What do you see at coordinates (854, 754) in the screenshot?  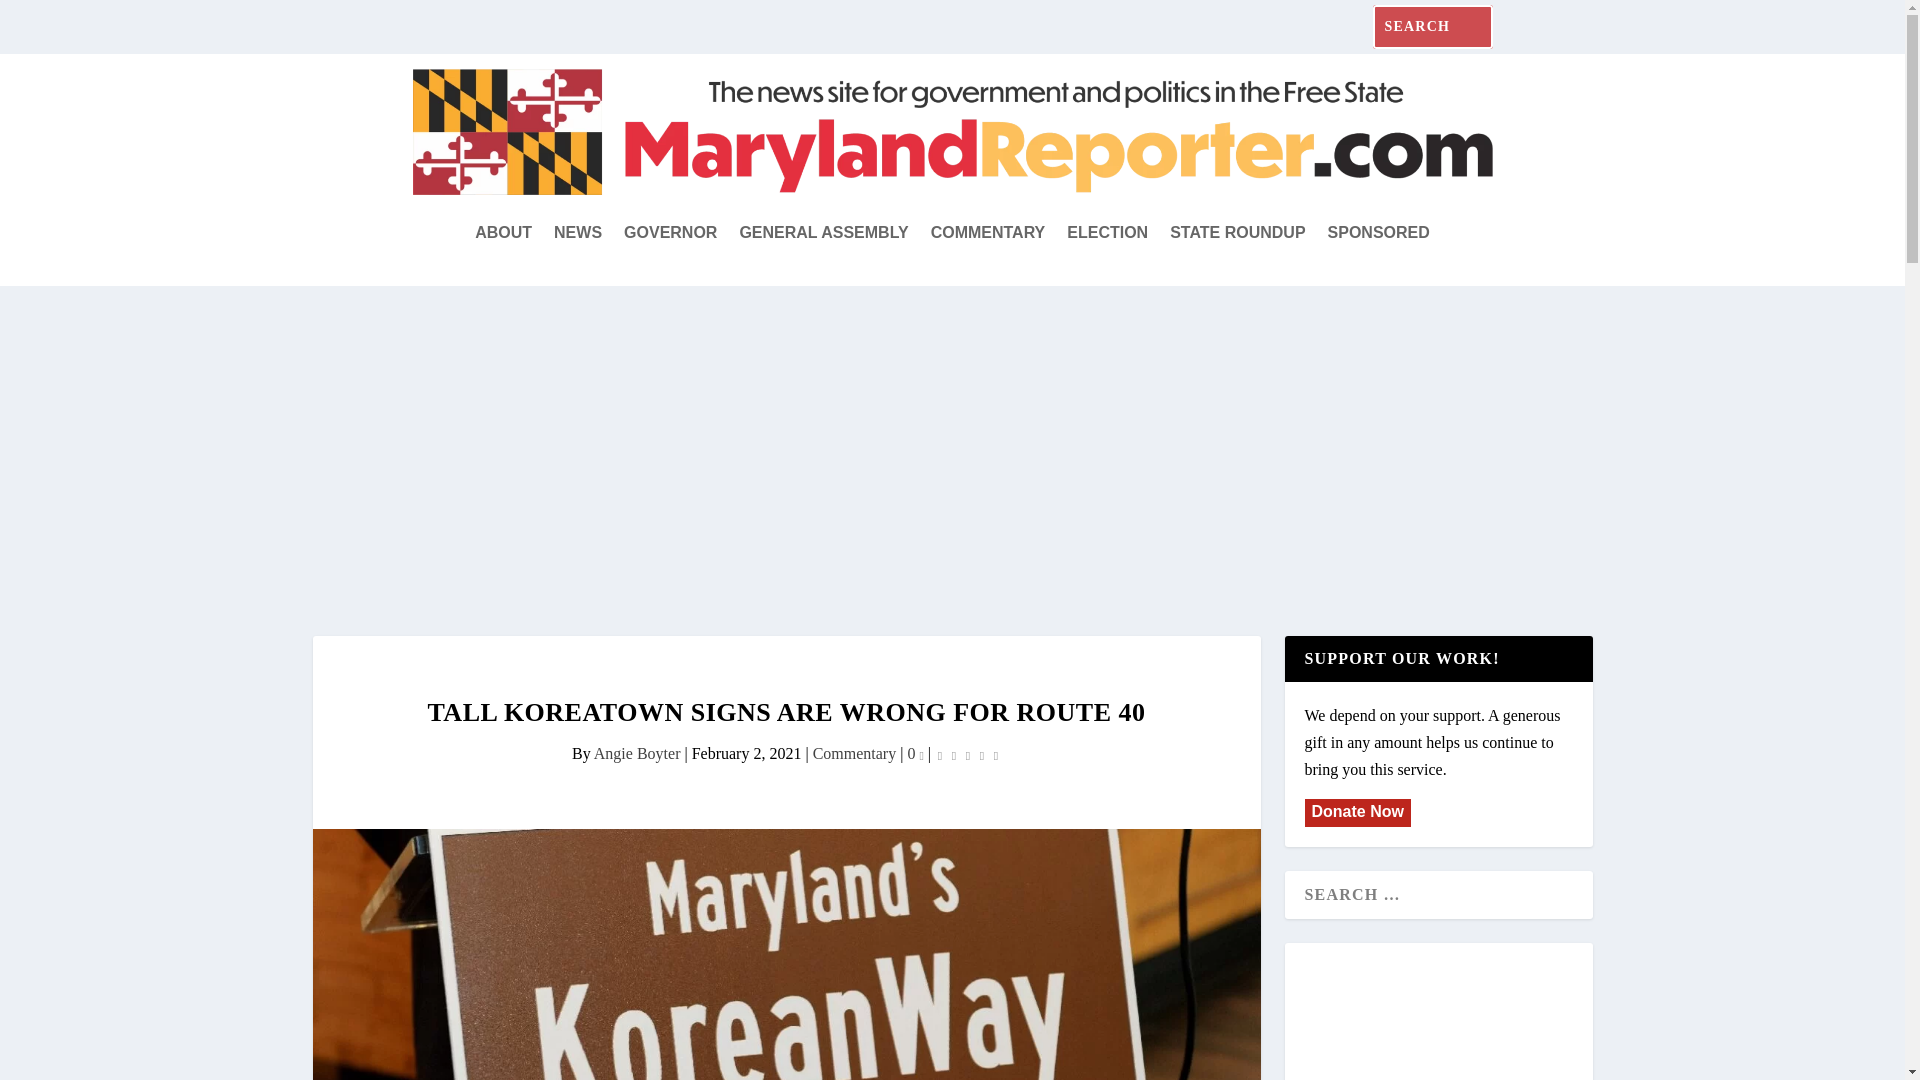 I see `Commentary` at bounding box center [854, 754].